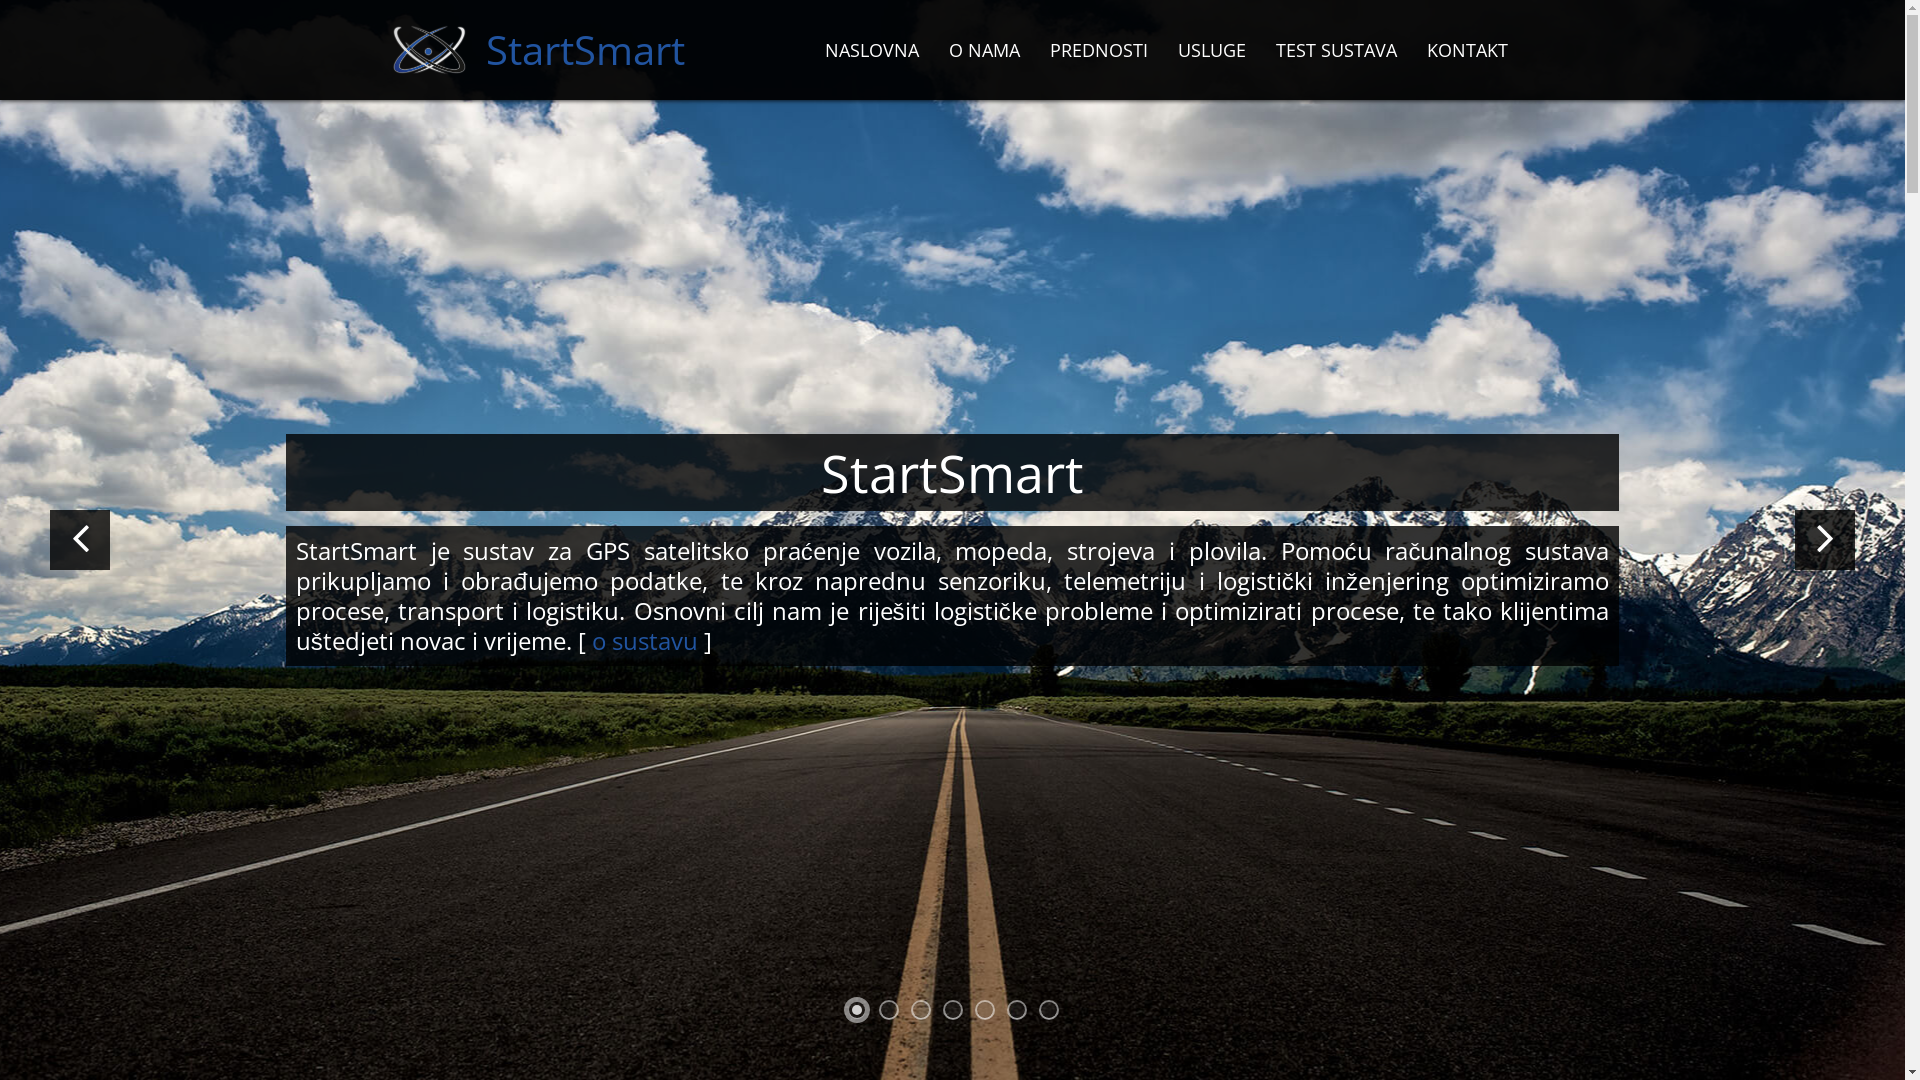 The height and width of the screenshot is (1080, 1920). Describe the element at coordinates (534, 50) in the screenshot. I see `StartSmart` at that location.